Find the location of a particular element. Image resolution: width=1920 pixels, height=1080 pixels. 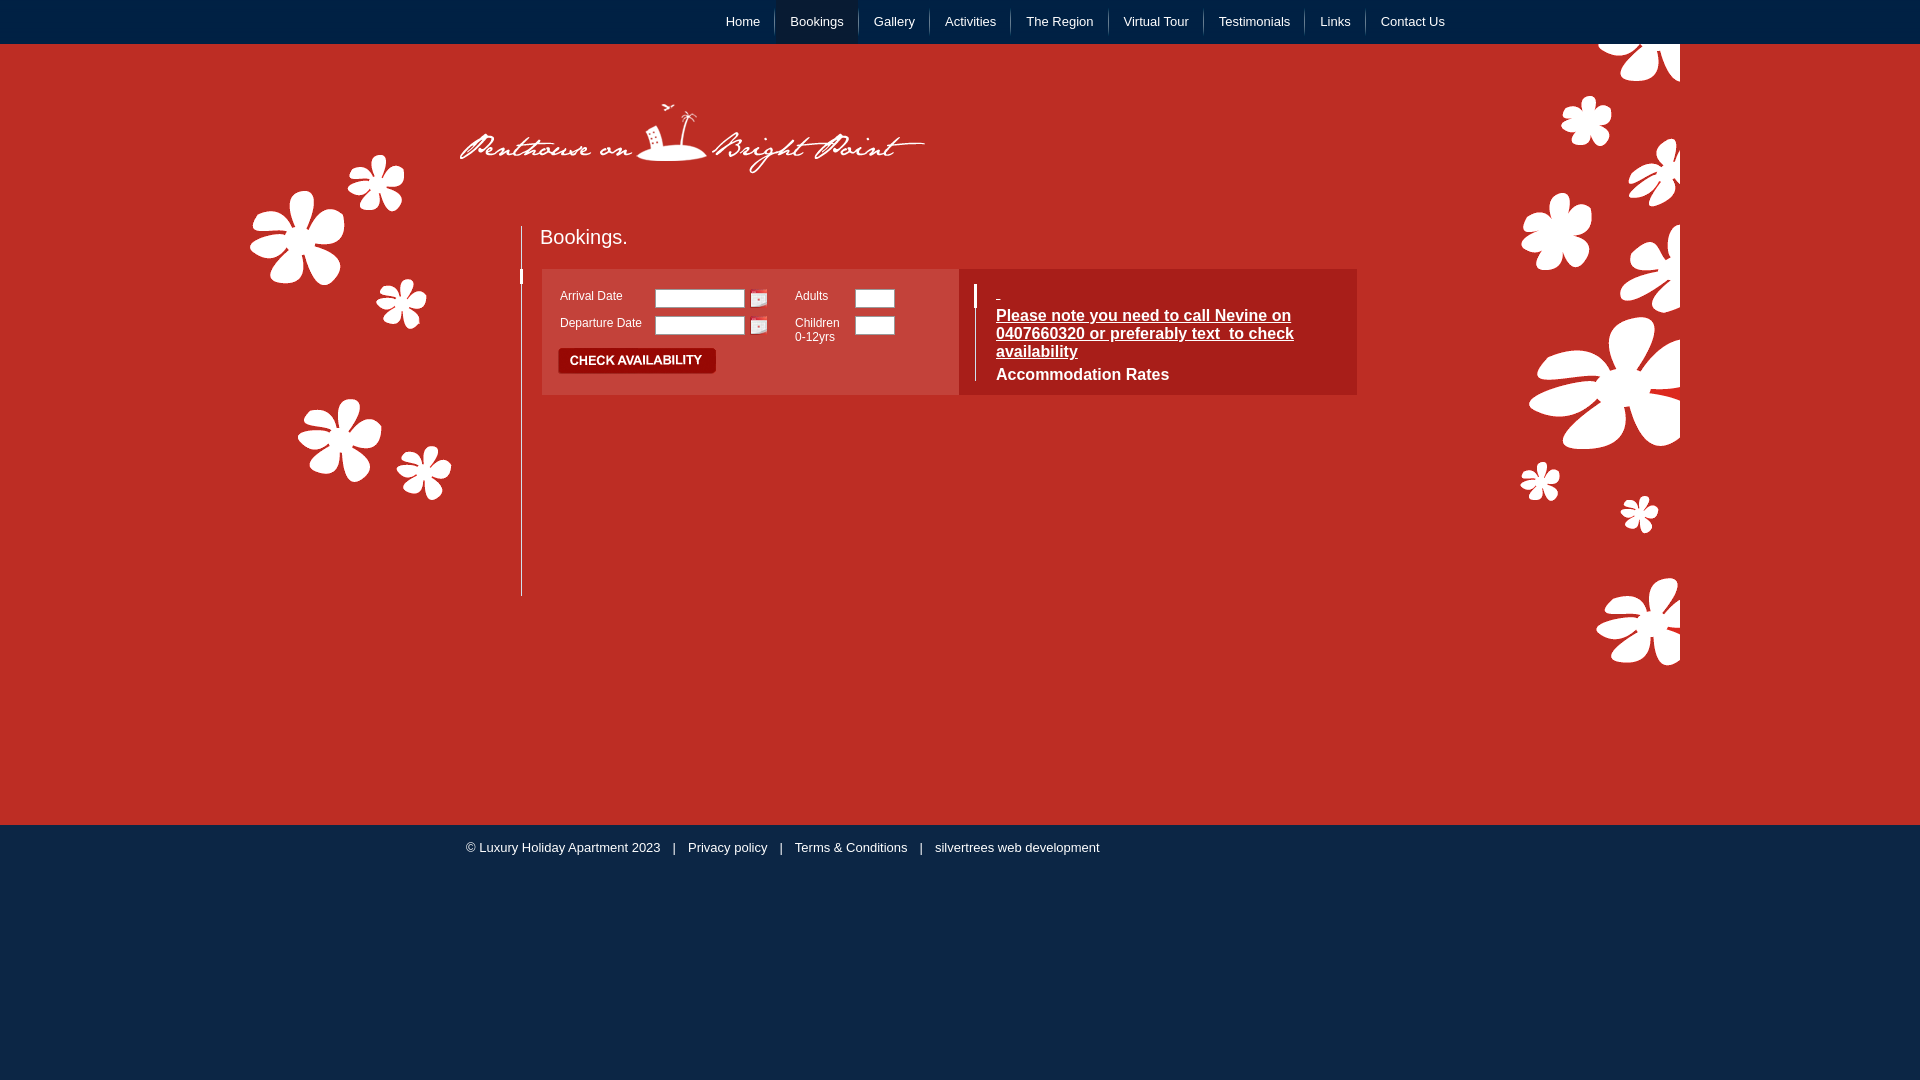

Activities is located at coordinates (970, 22).